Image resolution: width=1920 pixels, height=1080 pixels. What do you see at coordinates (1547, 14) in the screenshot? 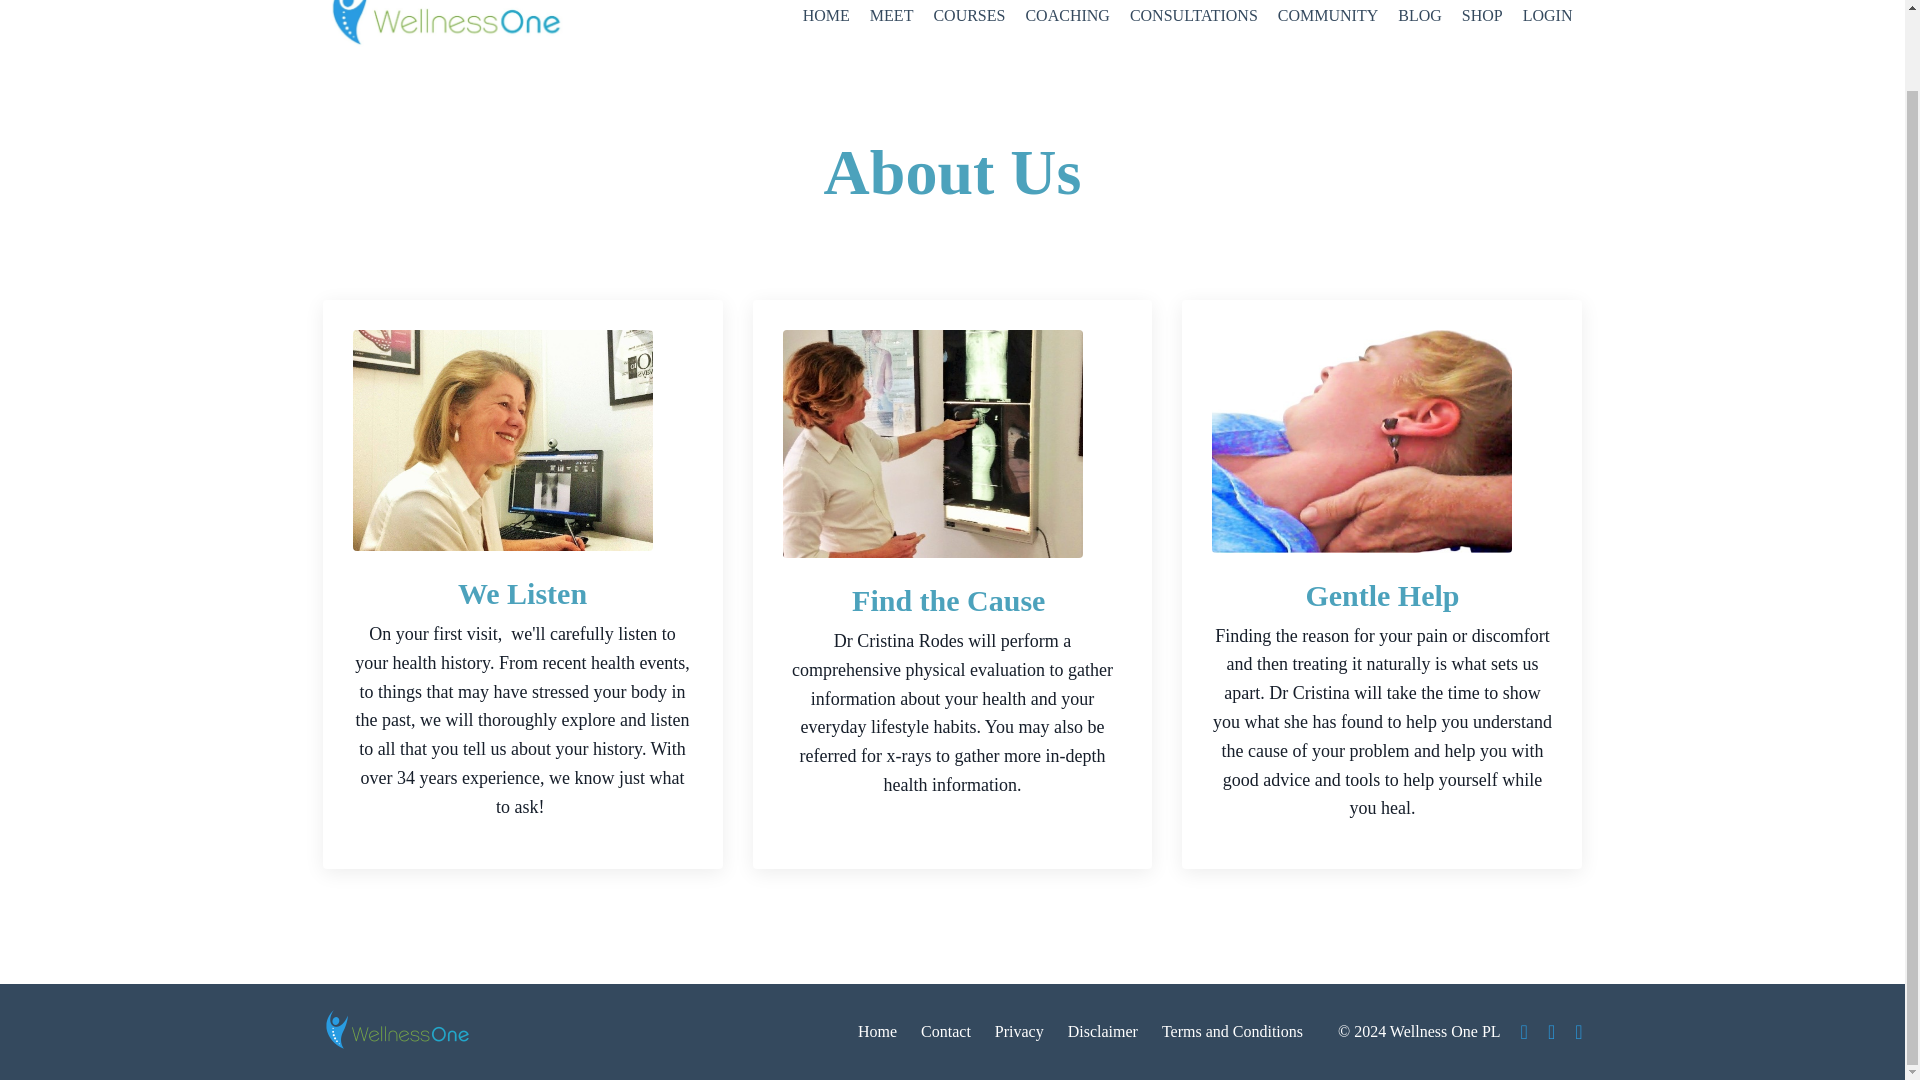
I see `LOGIN` at bounding box center [1547, 14].